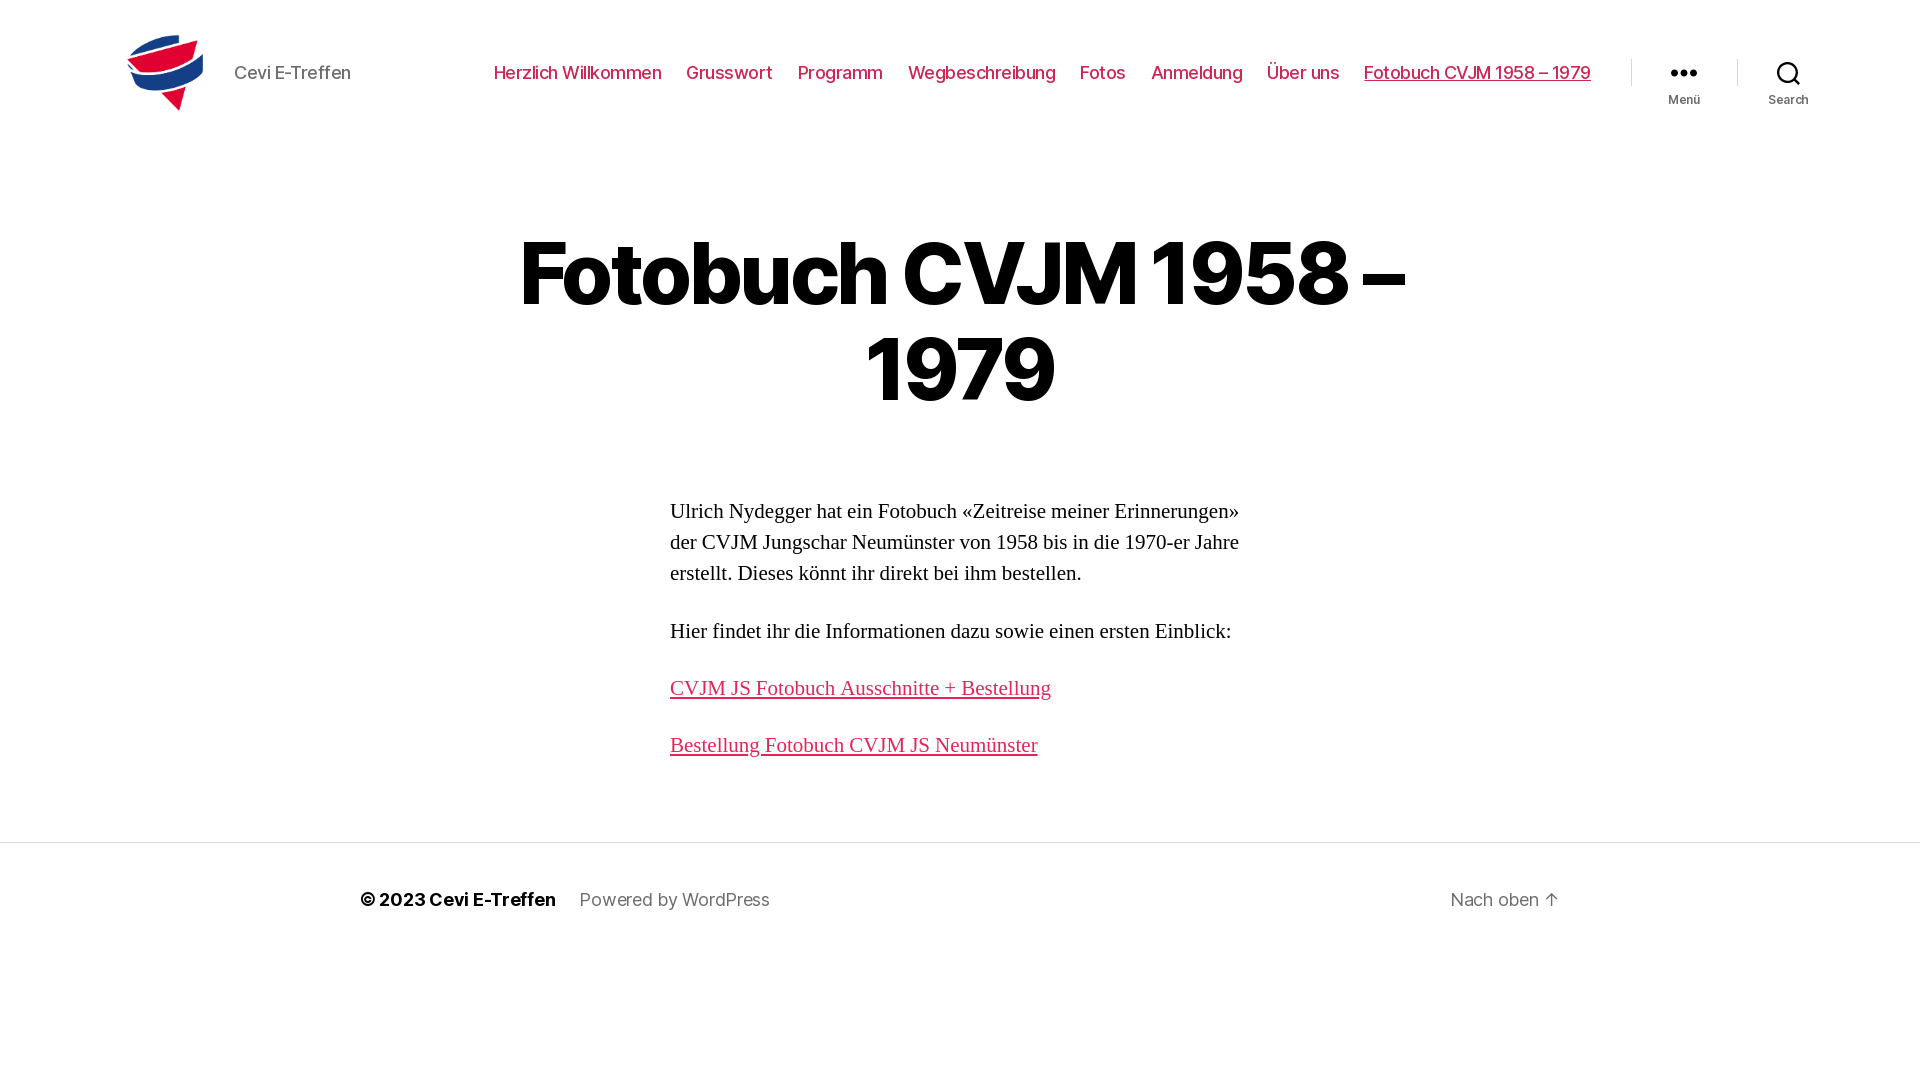  What do you see at coordinates (730, 73) in the screenshot?
I see `Grusswort` at bounding box center [730, 73].